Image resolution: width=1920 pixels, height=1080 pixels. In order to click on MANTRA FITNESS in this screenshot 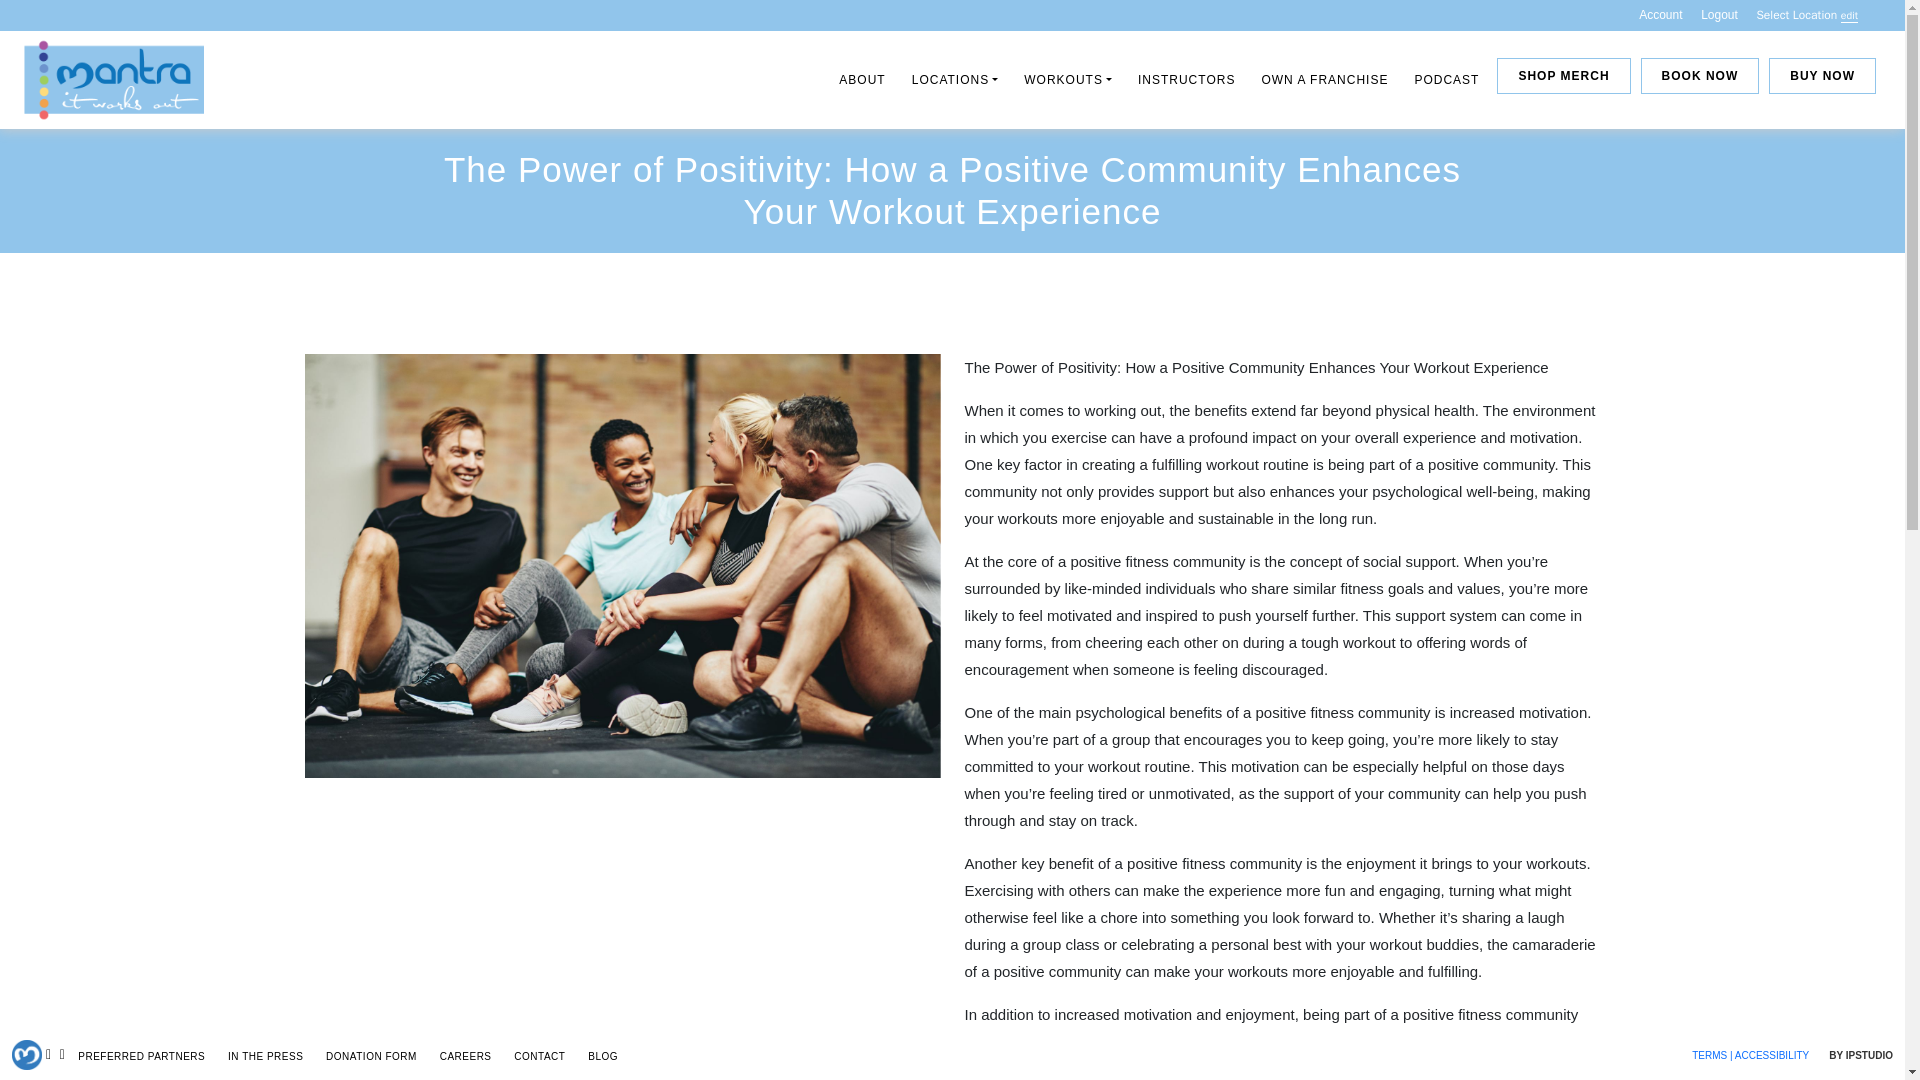, I will do `click(82, 136)`.